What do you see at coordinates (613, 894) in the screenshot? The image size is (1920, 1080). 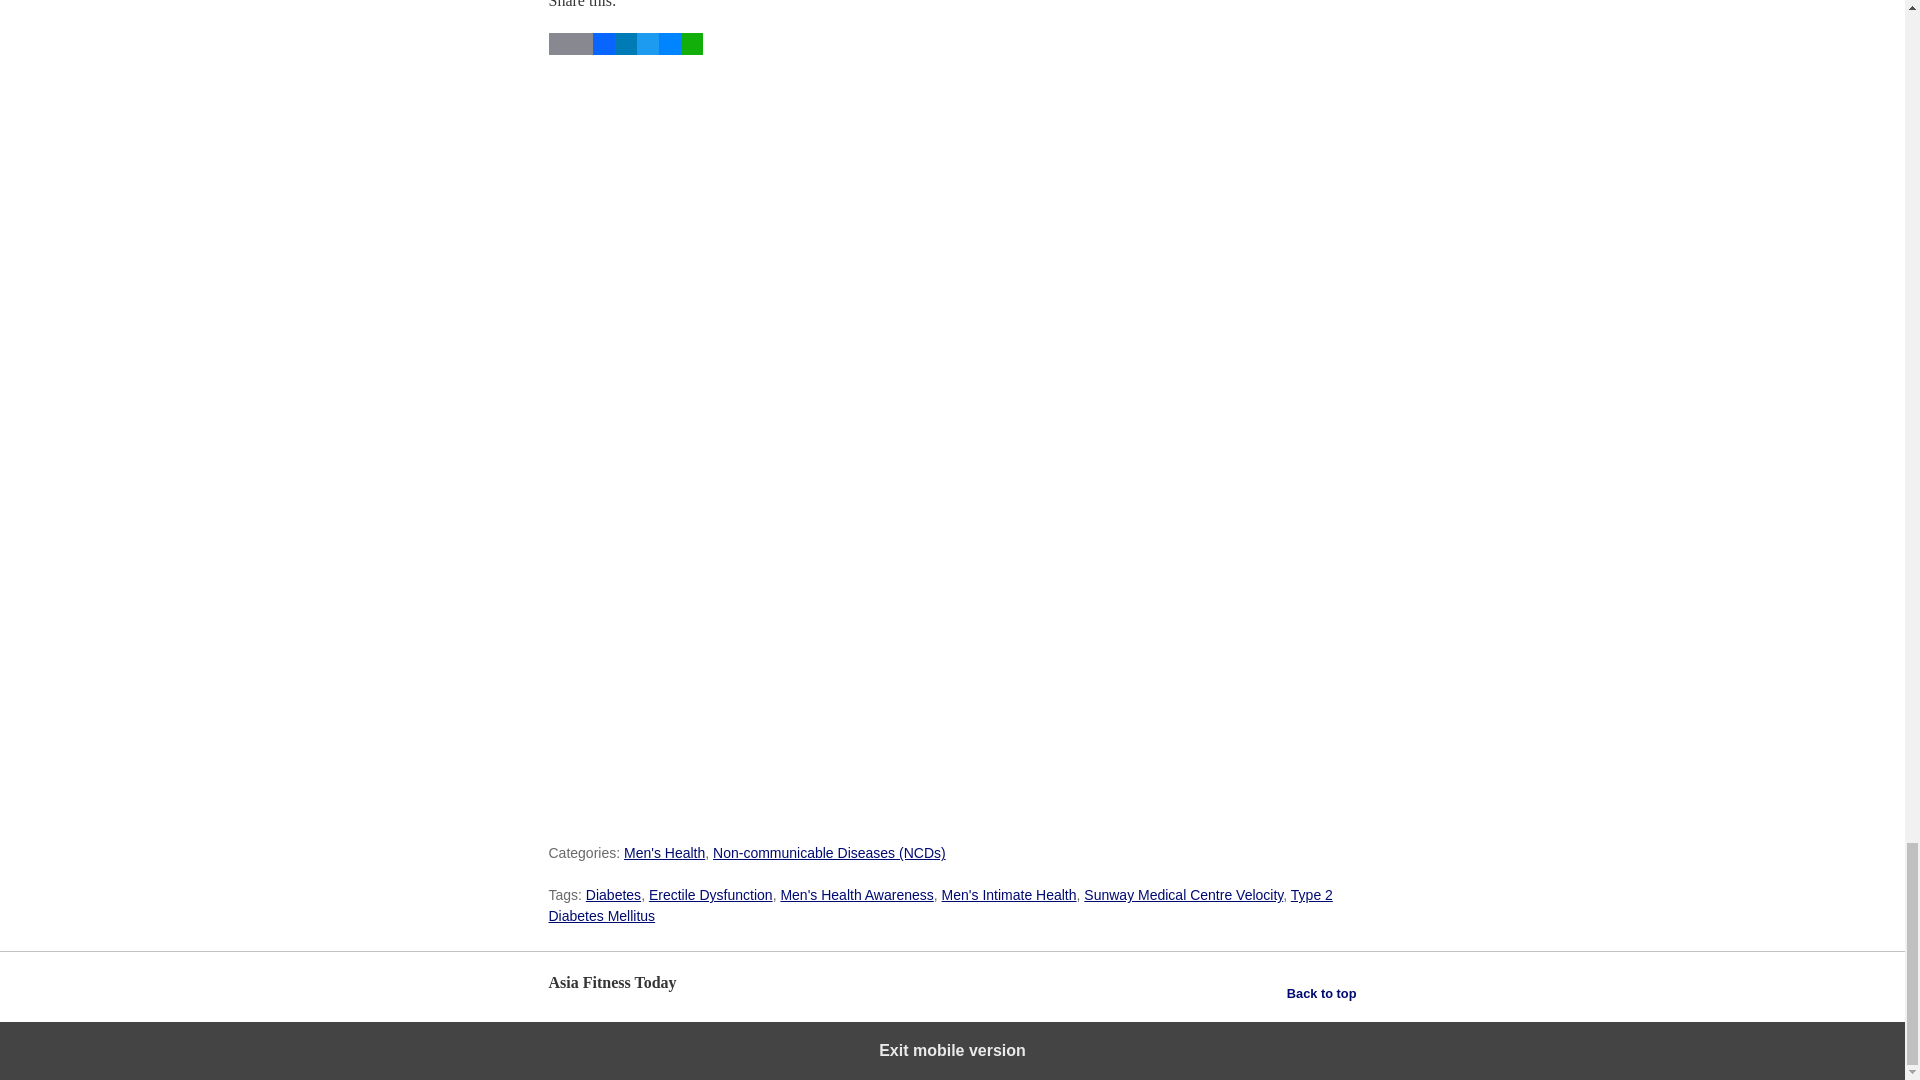 I see `Diabetes` at bounding box center [613, 894].